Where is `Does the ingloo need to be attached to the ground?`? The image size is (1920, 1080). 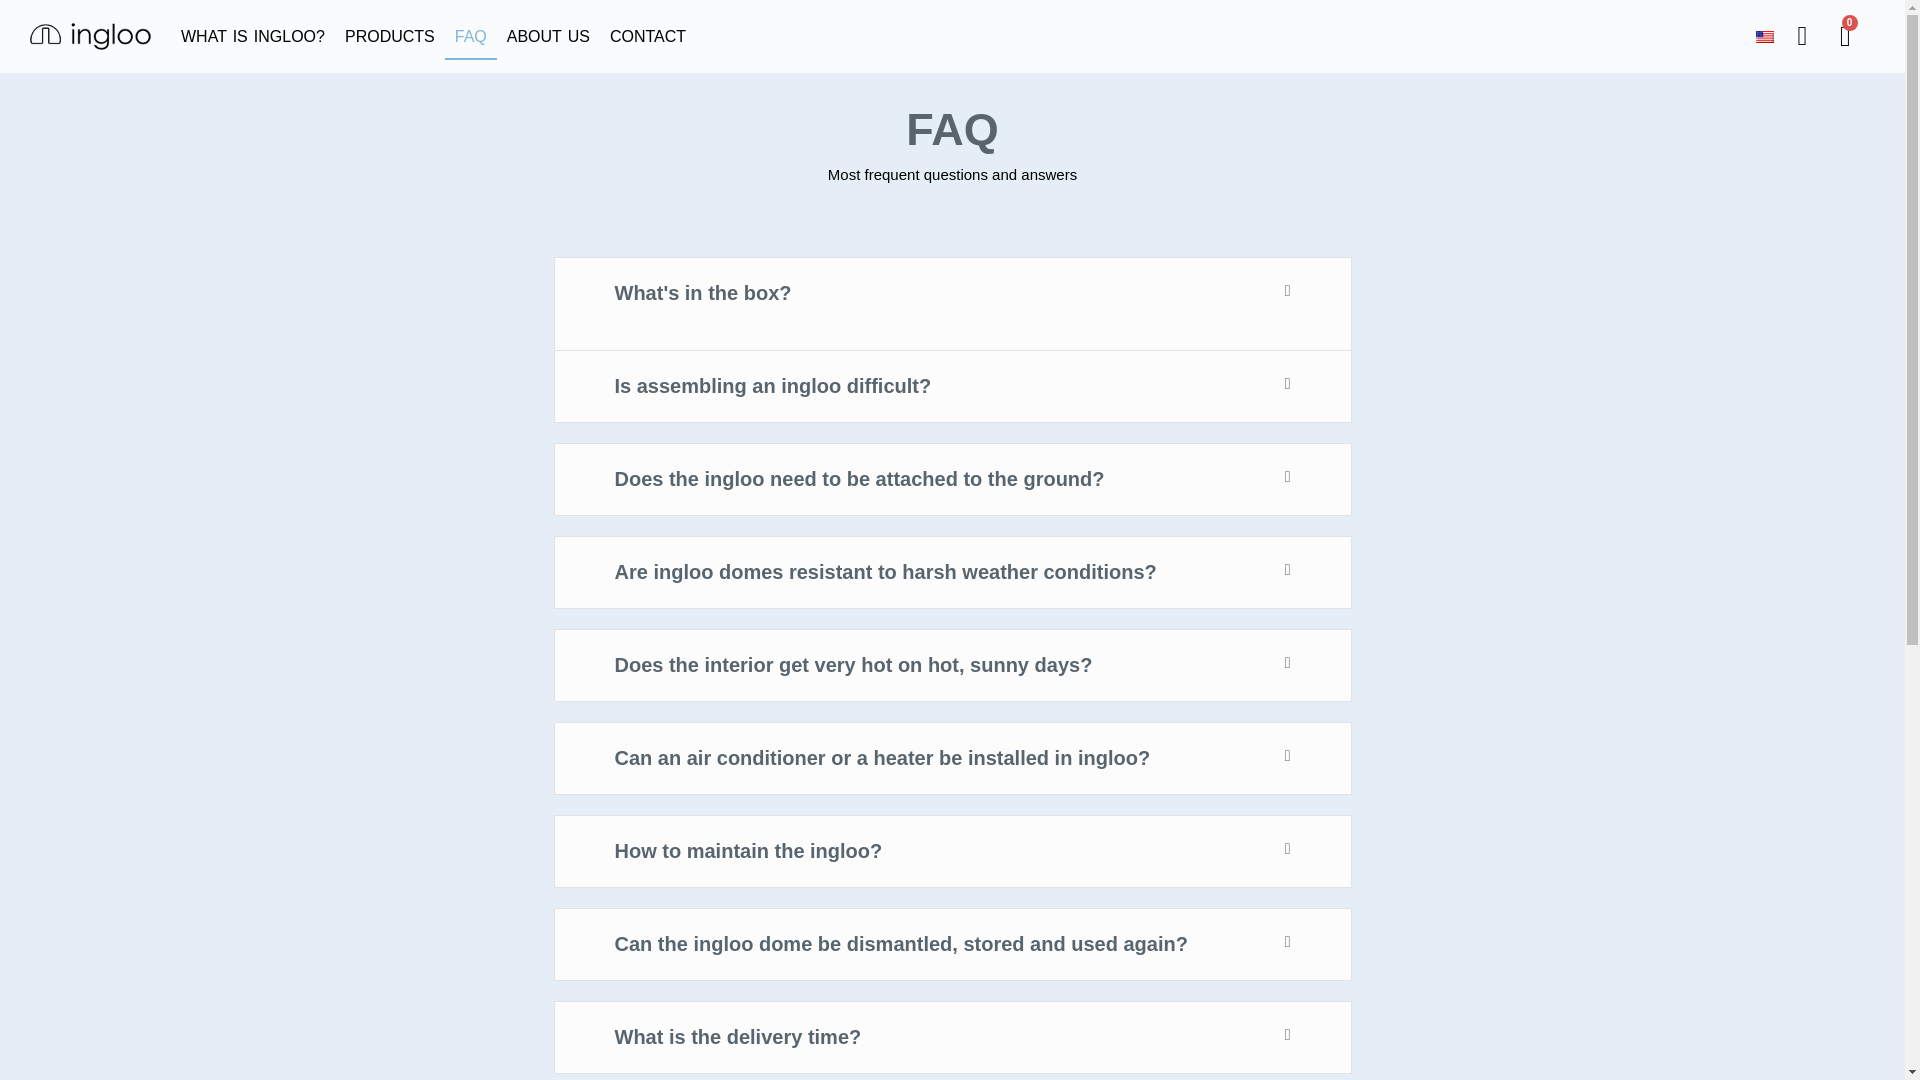 Does the ingloo need to be attached to the ground? is located at coordinates (859, 478).